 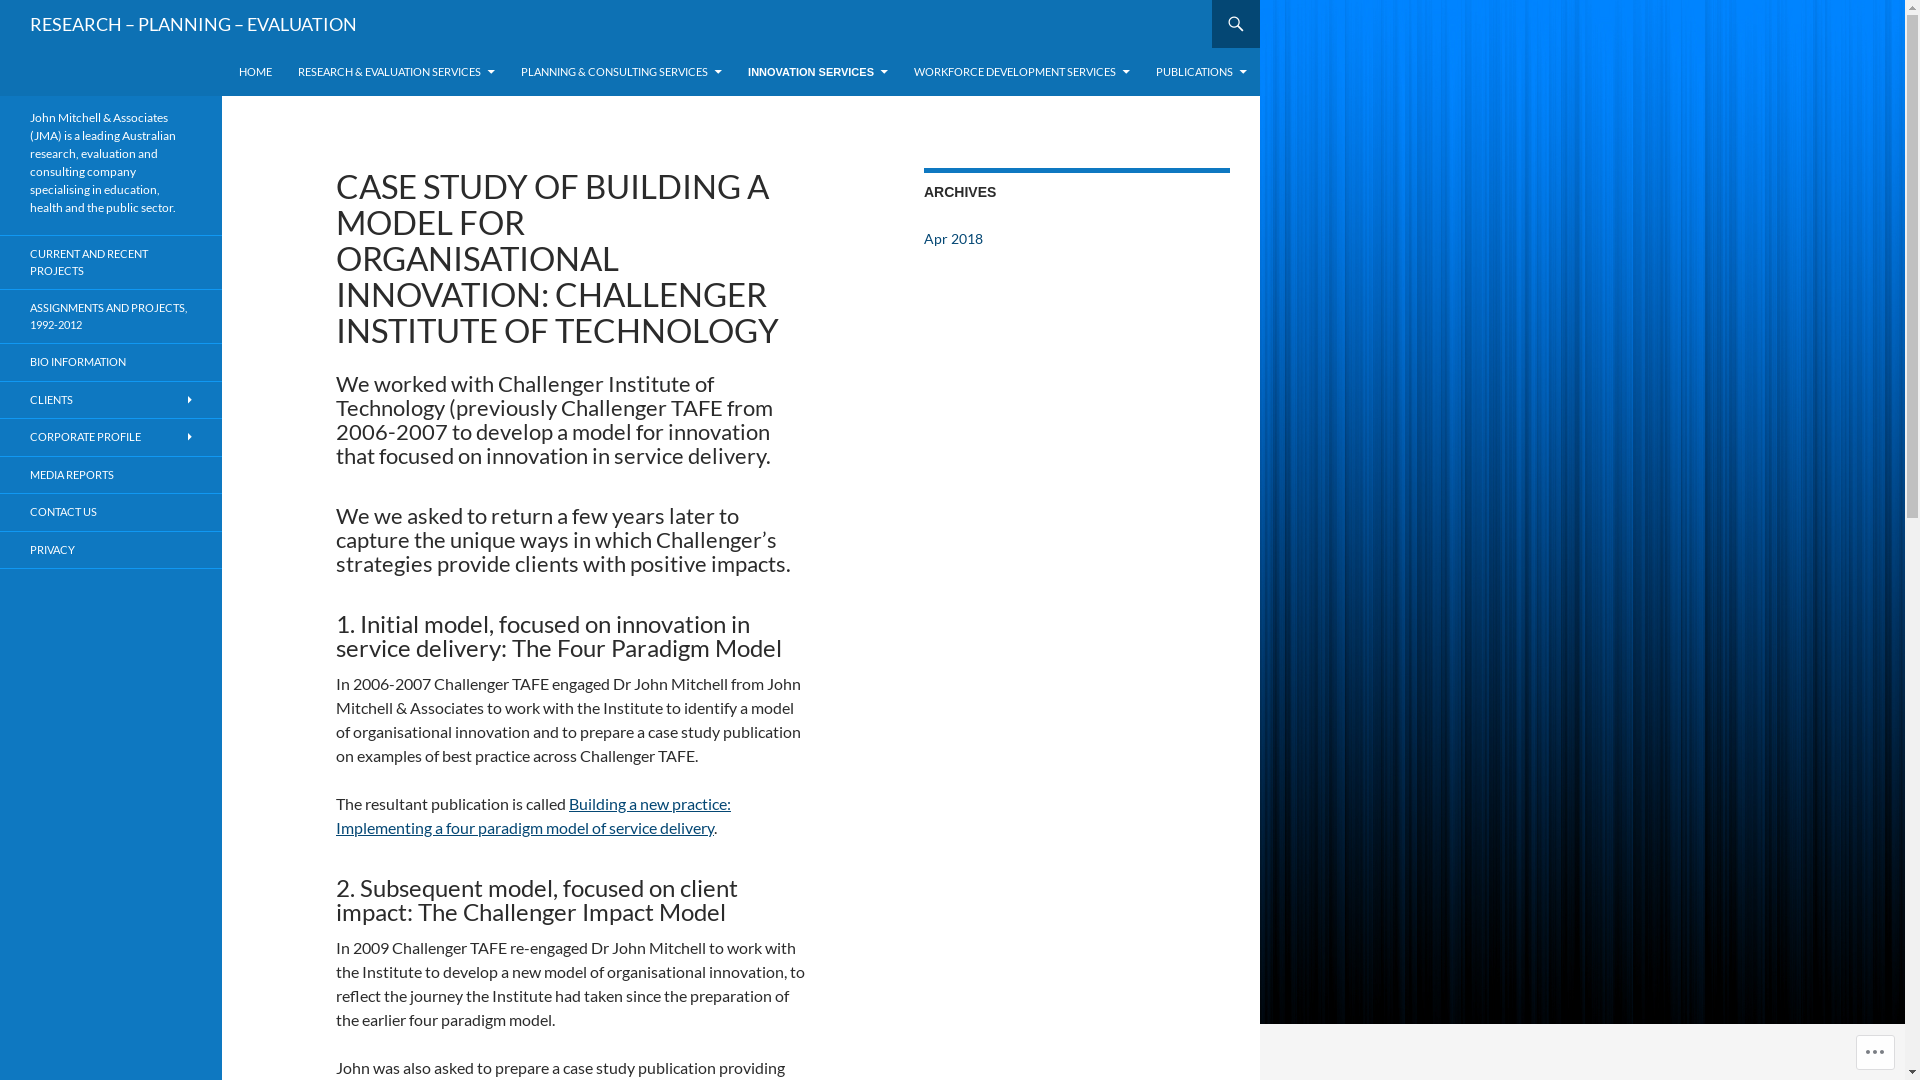 What do you see at coordinates (111, 512) in the screenshot?
I see `CONTACT US` at bounding box center [111, 512].